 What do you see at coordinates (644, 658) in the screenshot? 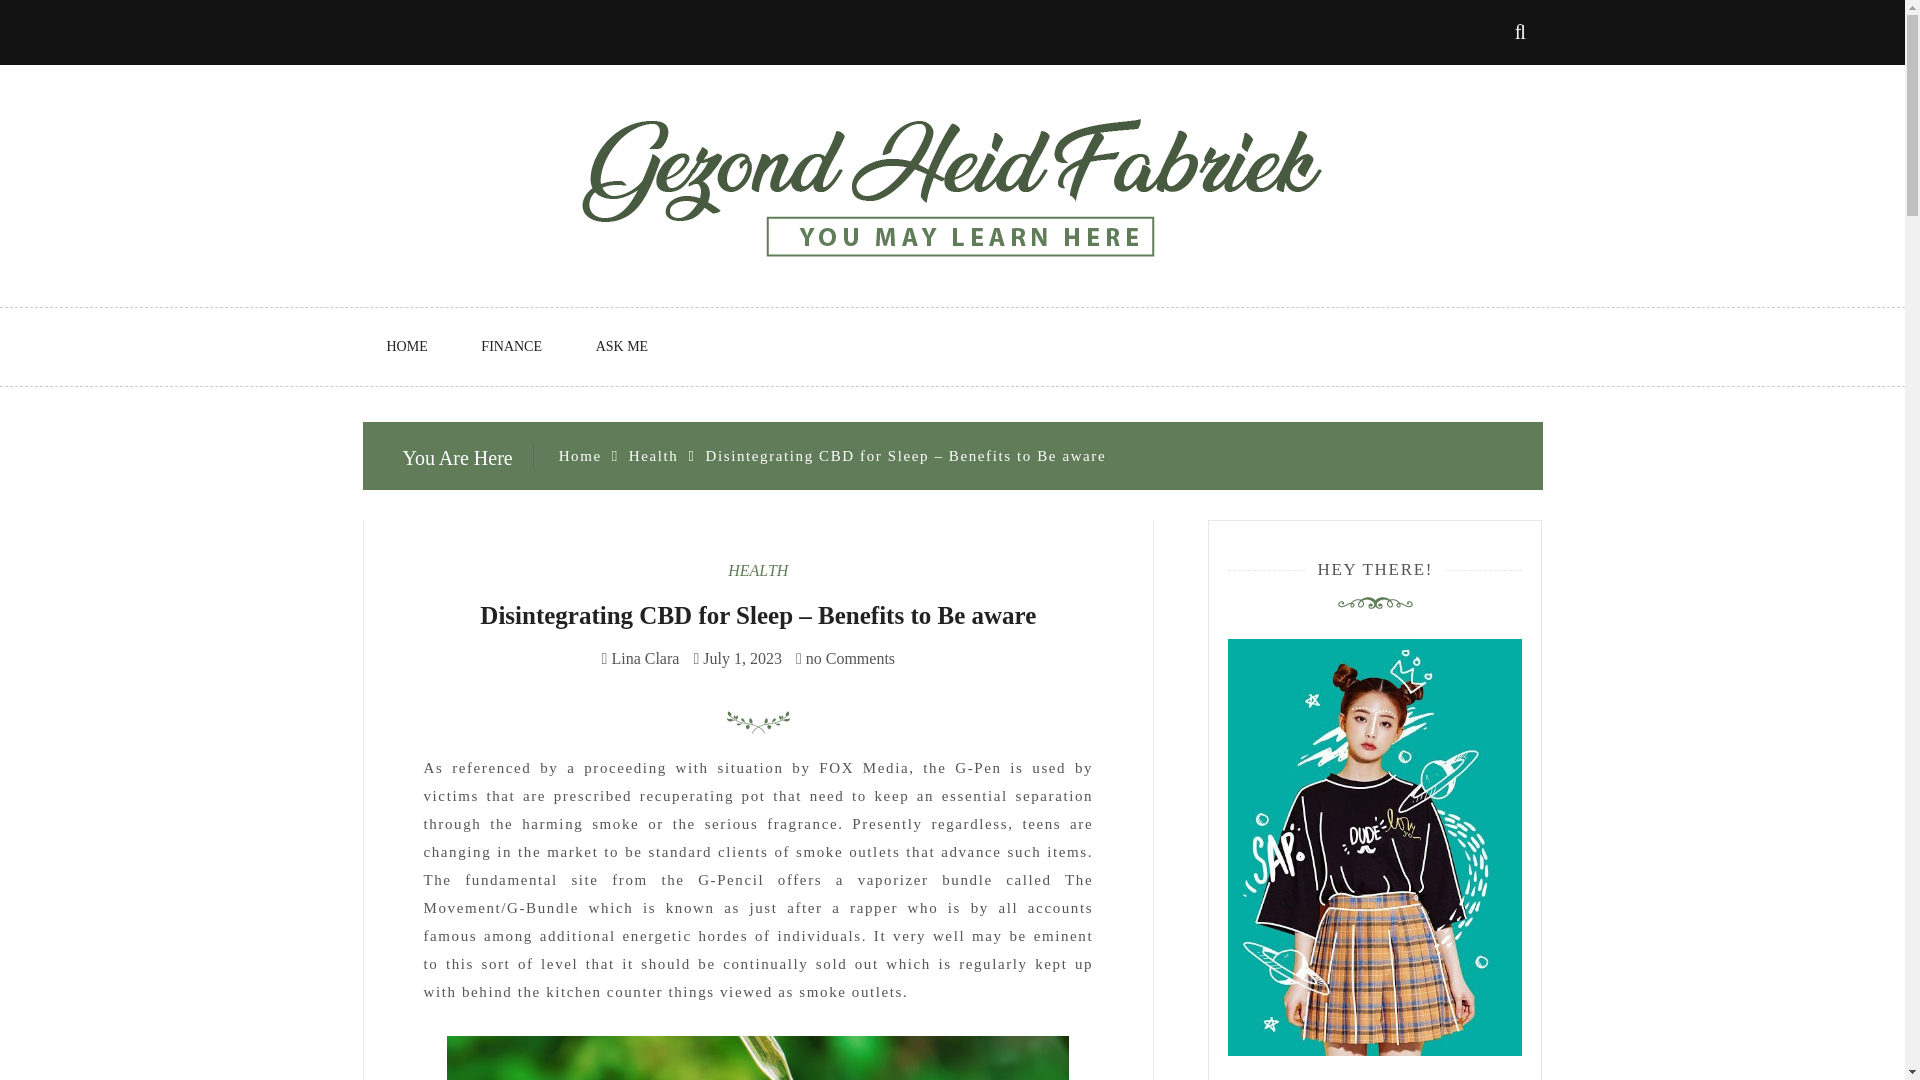
I see `Posts by Lina Clara` at bounding box center [644, 658].